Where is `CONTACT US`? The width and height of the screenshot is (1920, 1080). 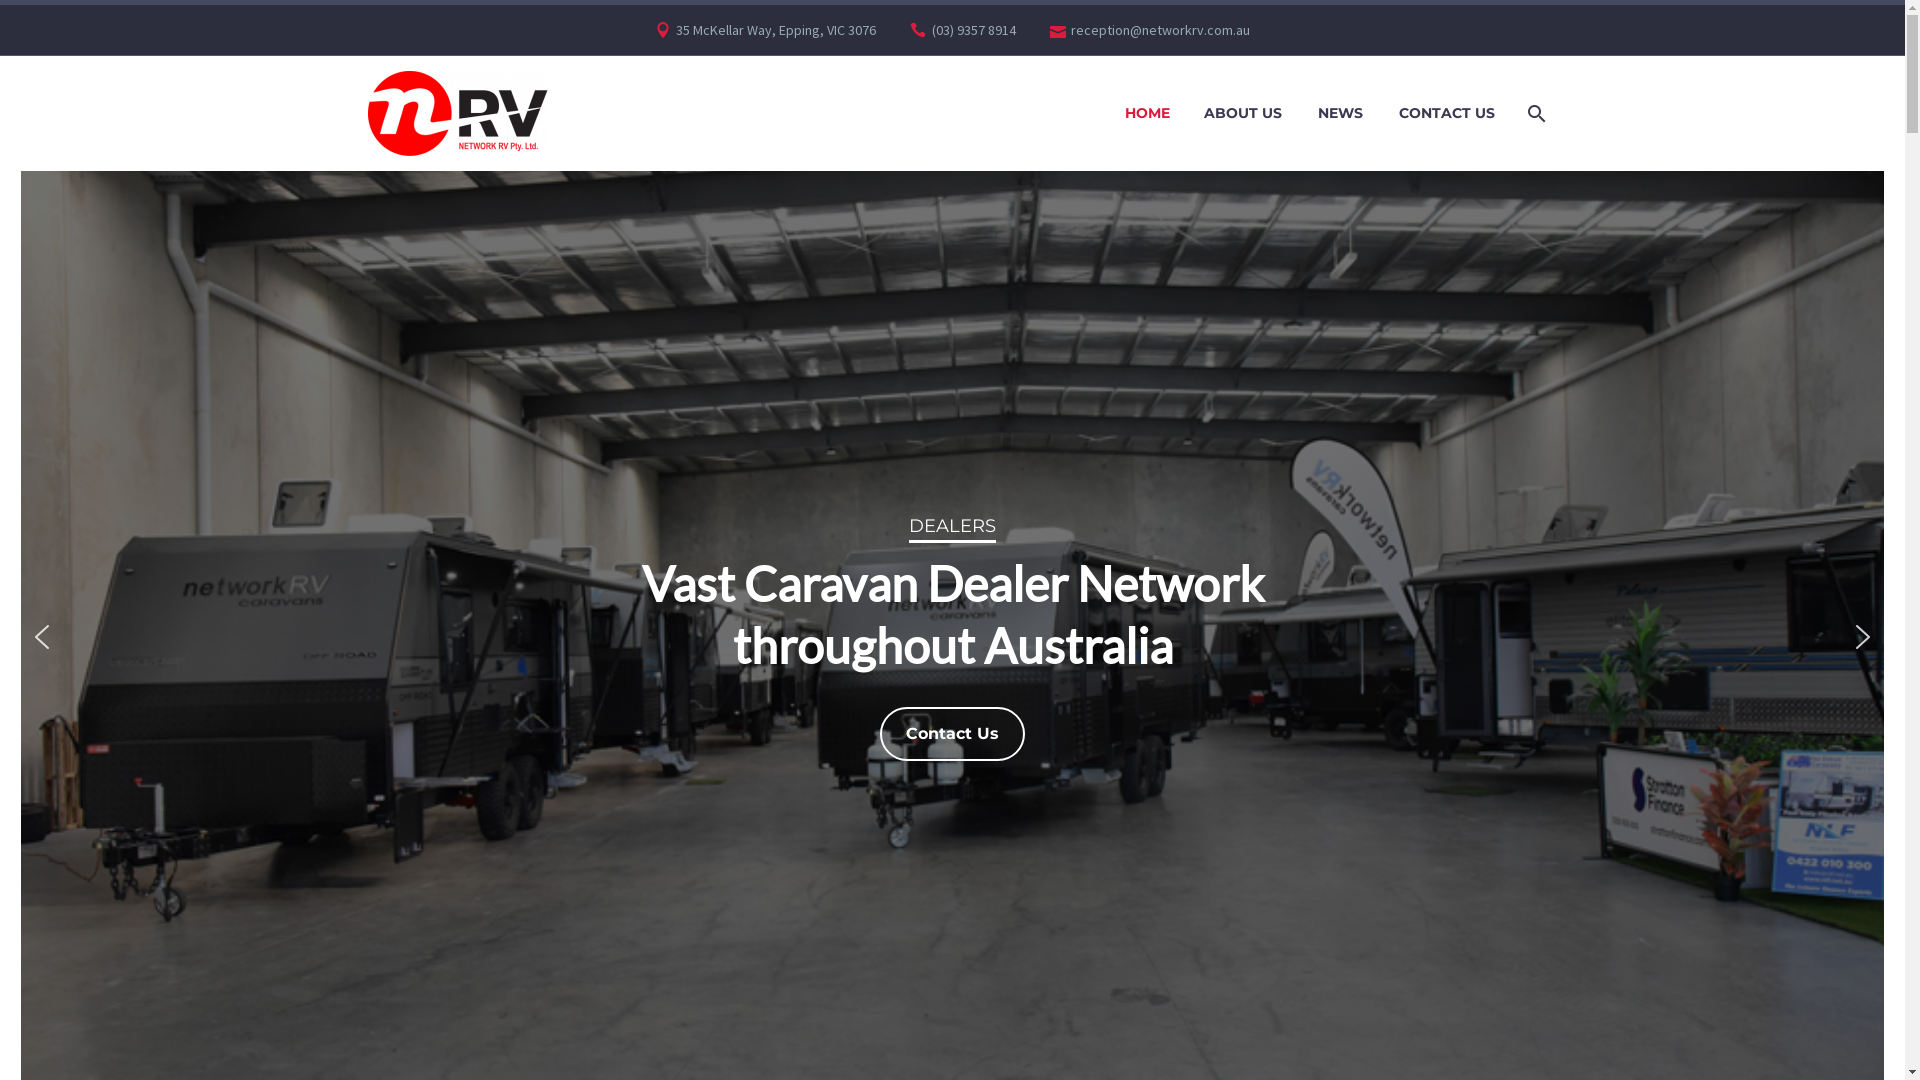
CONTACT US is located at coordinates (1447, 114).